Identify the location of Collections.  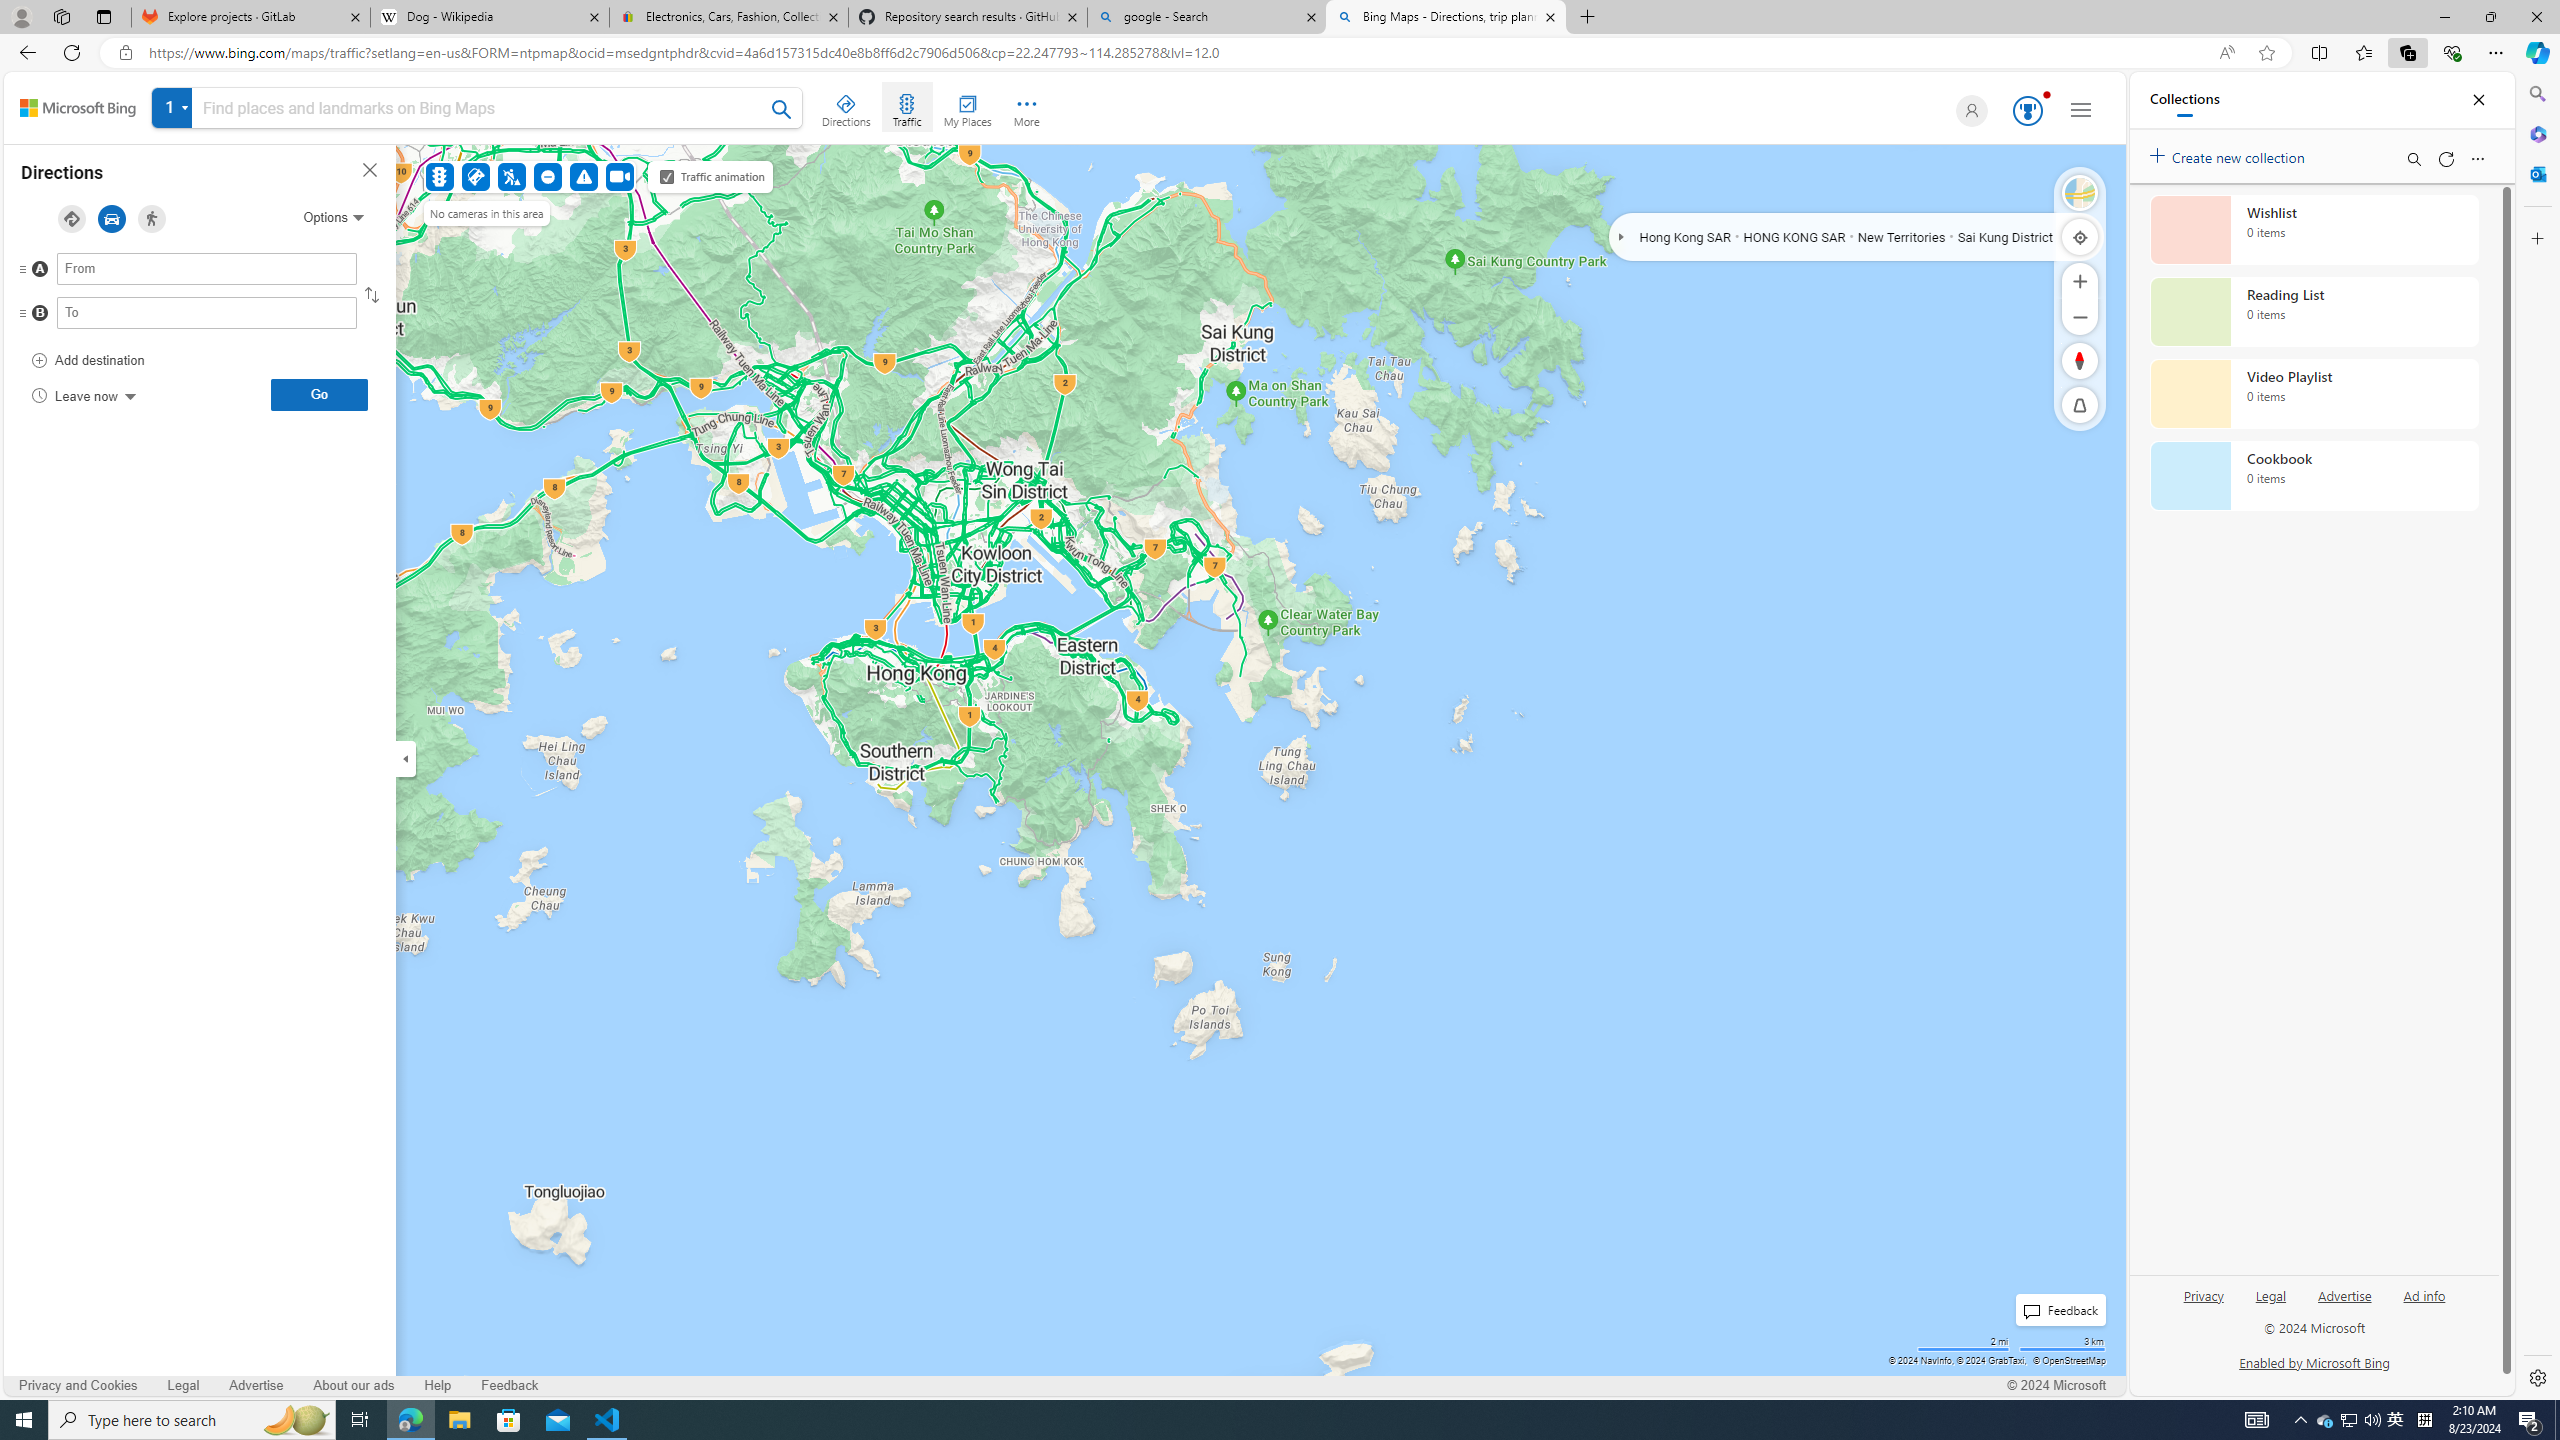
(2184, 100).